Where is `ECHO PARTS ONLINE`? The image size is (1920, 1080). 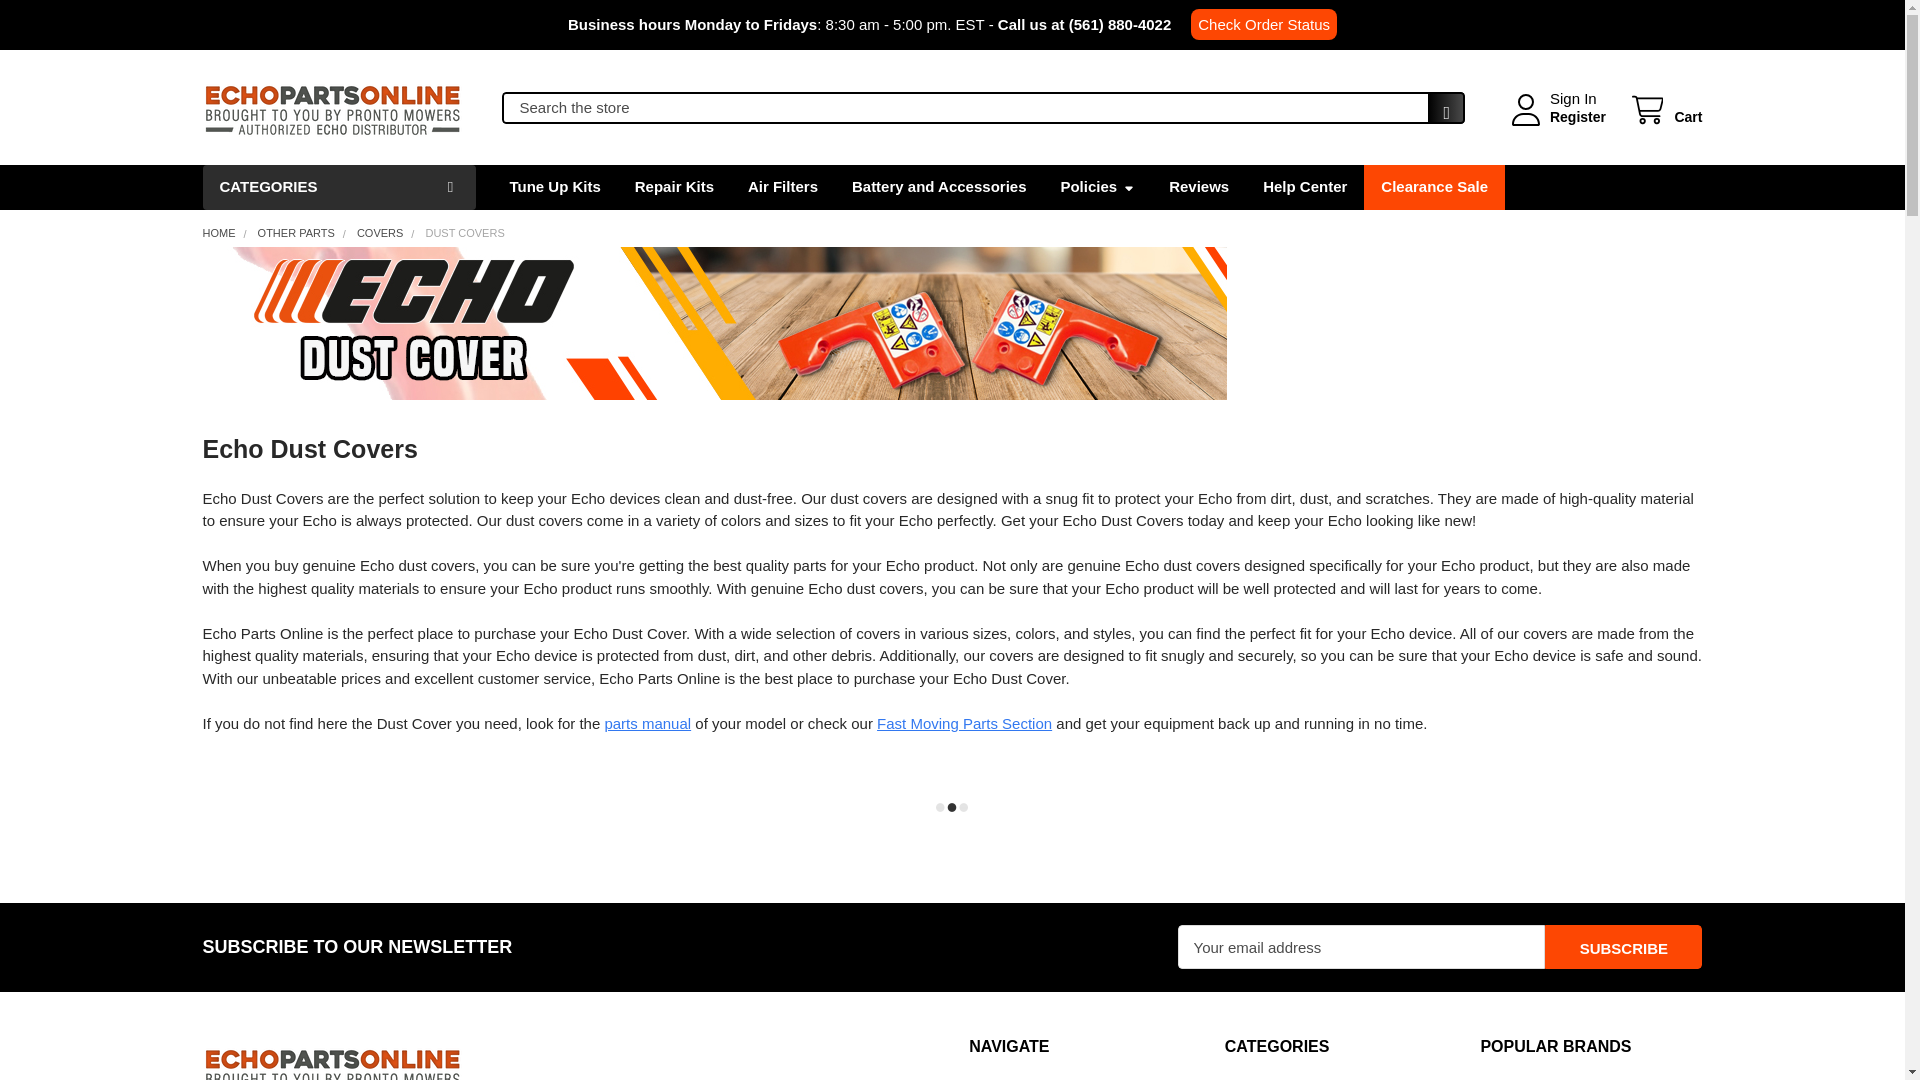 ECHO PARTS ONLINE is located at coordinates (332, 108).